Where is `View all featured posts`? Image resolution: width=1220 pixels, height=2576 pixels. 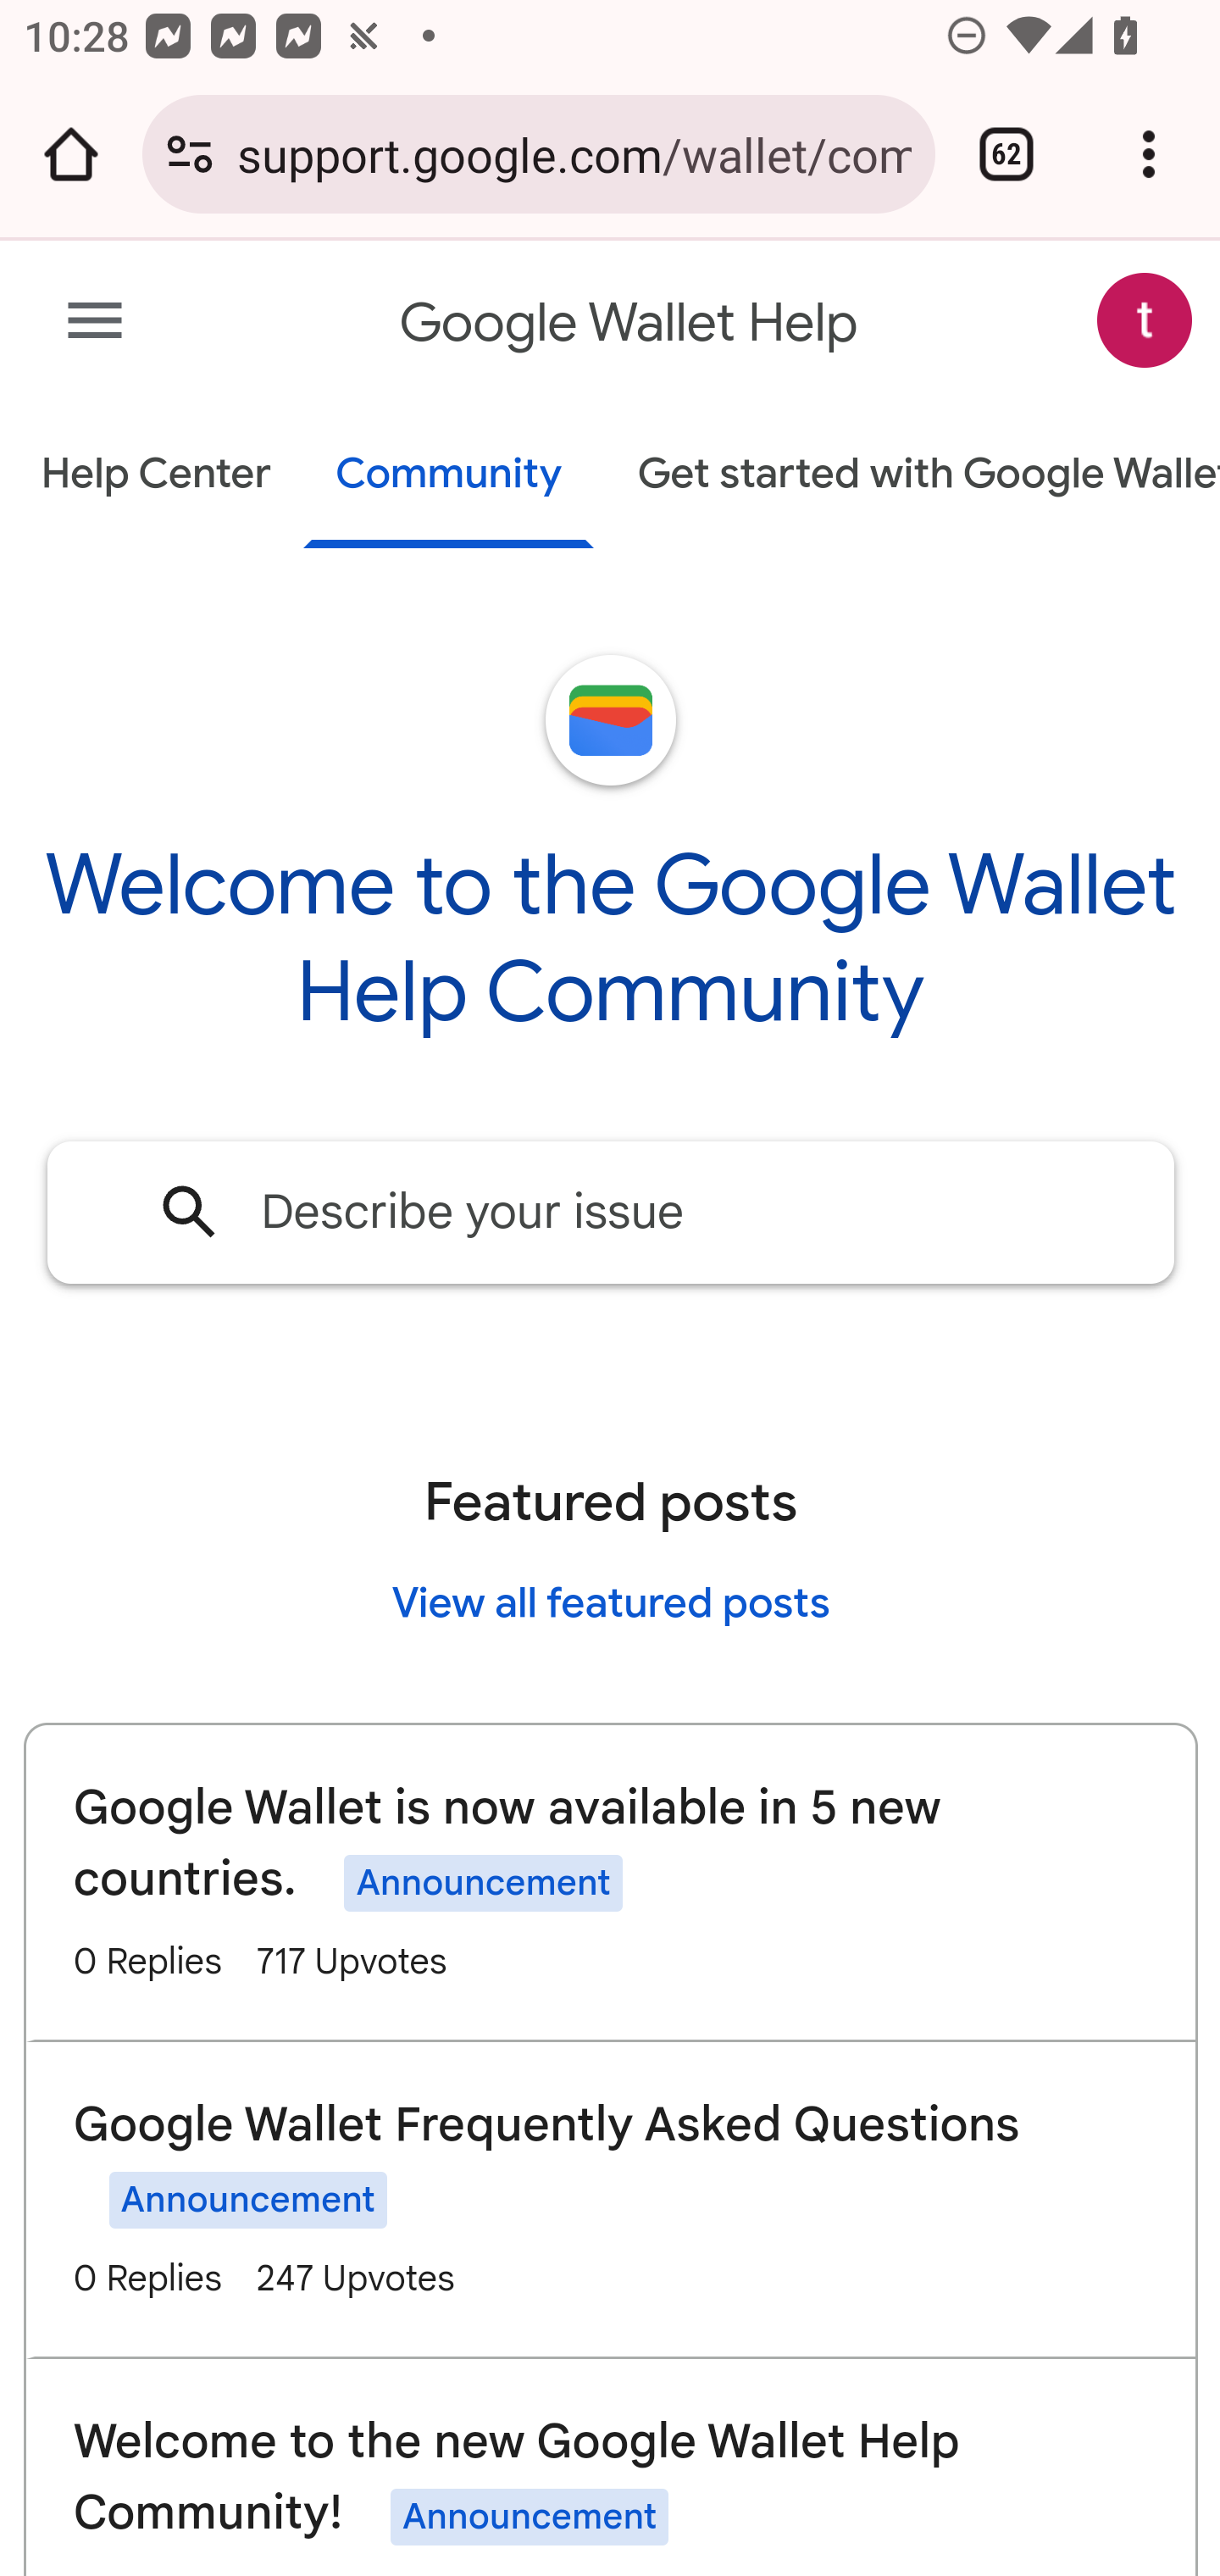 View all featured posts is located at coordinates (611, 1602).